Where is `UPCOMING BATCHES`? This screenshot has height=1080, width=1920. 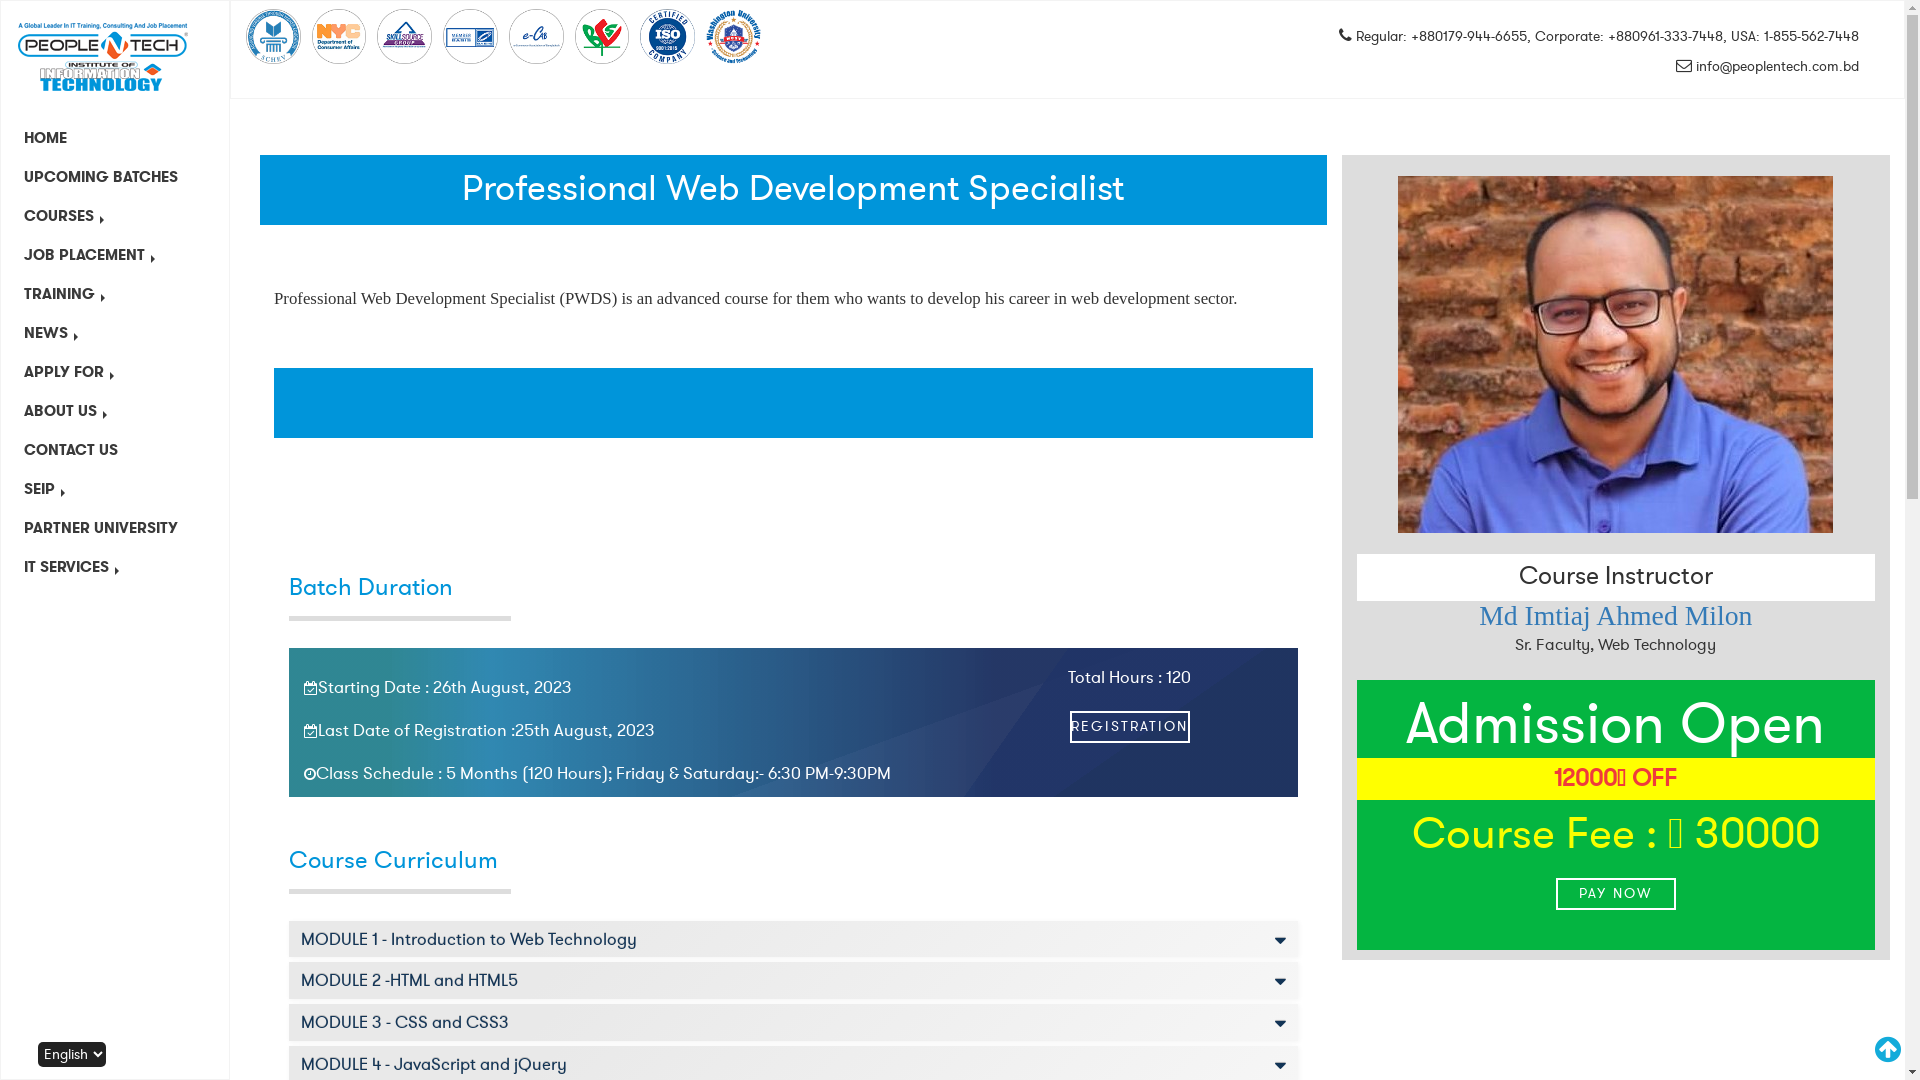
UPCOMING BATCHES is located at coordinates (115, 178).